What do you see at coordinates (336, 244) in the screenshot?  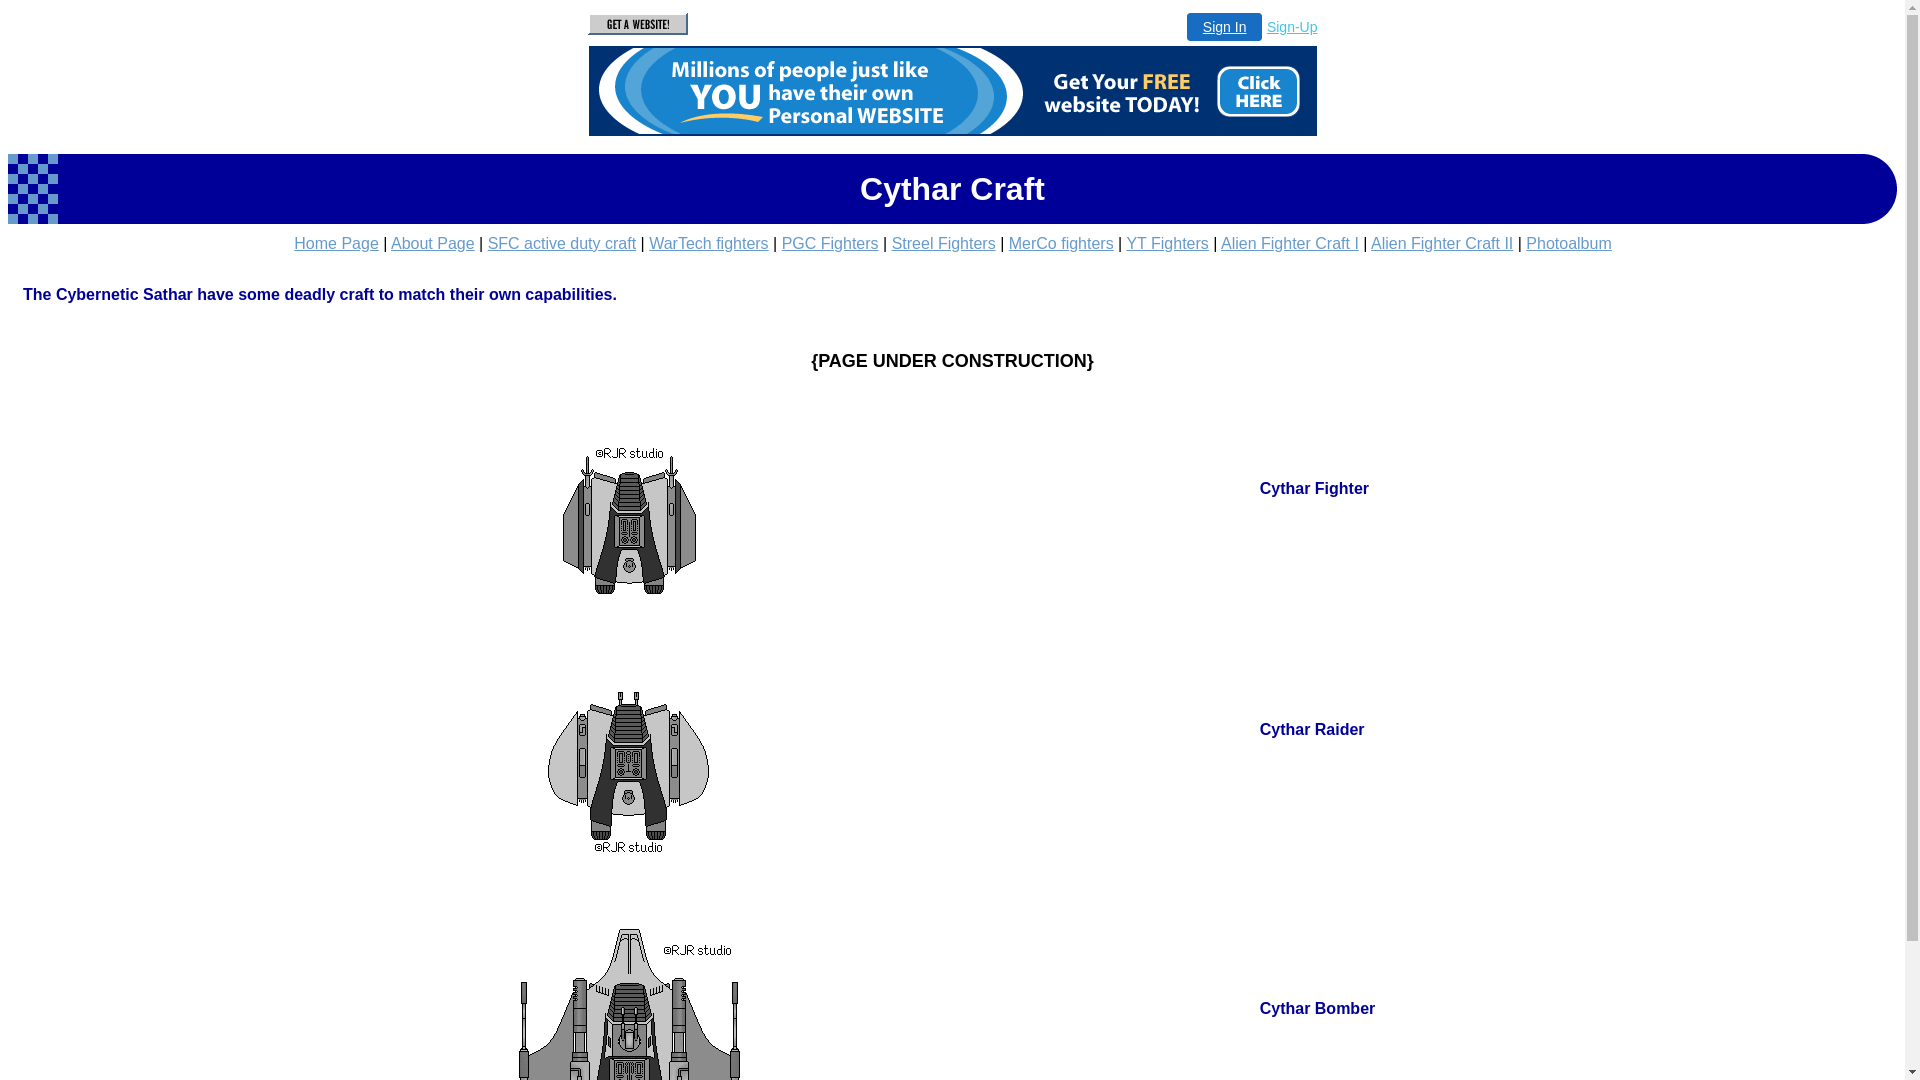 I see `Home Page` at bounding box center [336, 244].